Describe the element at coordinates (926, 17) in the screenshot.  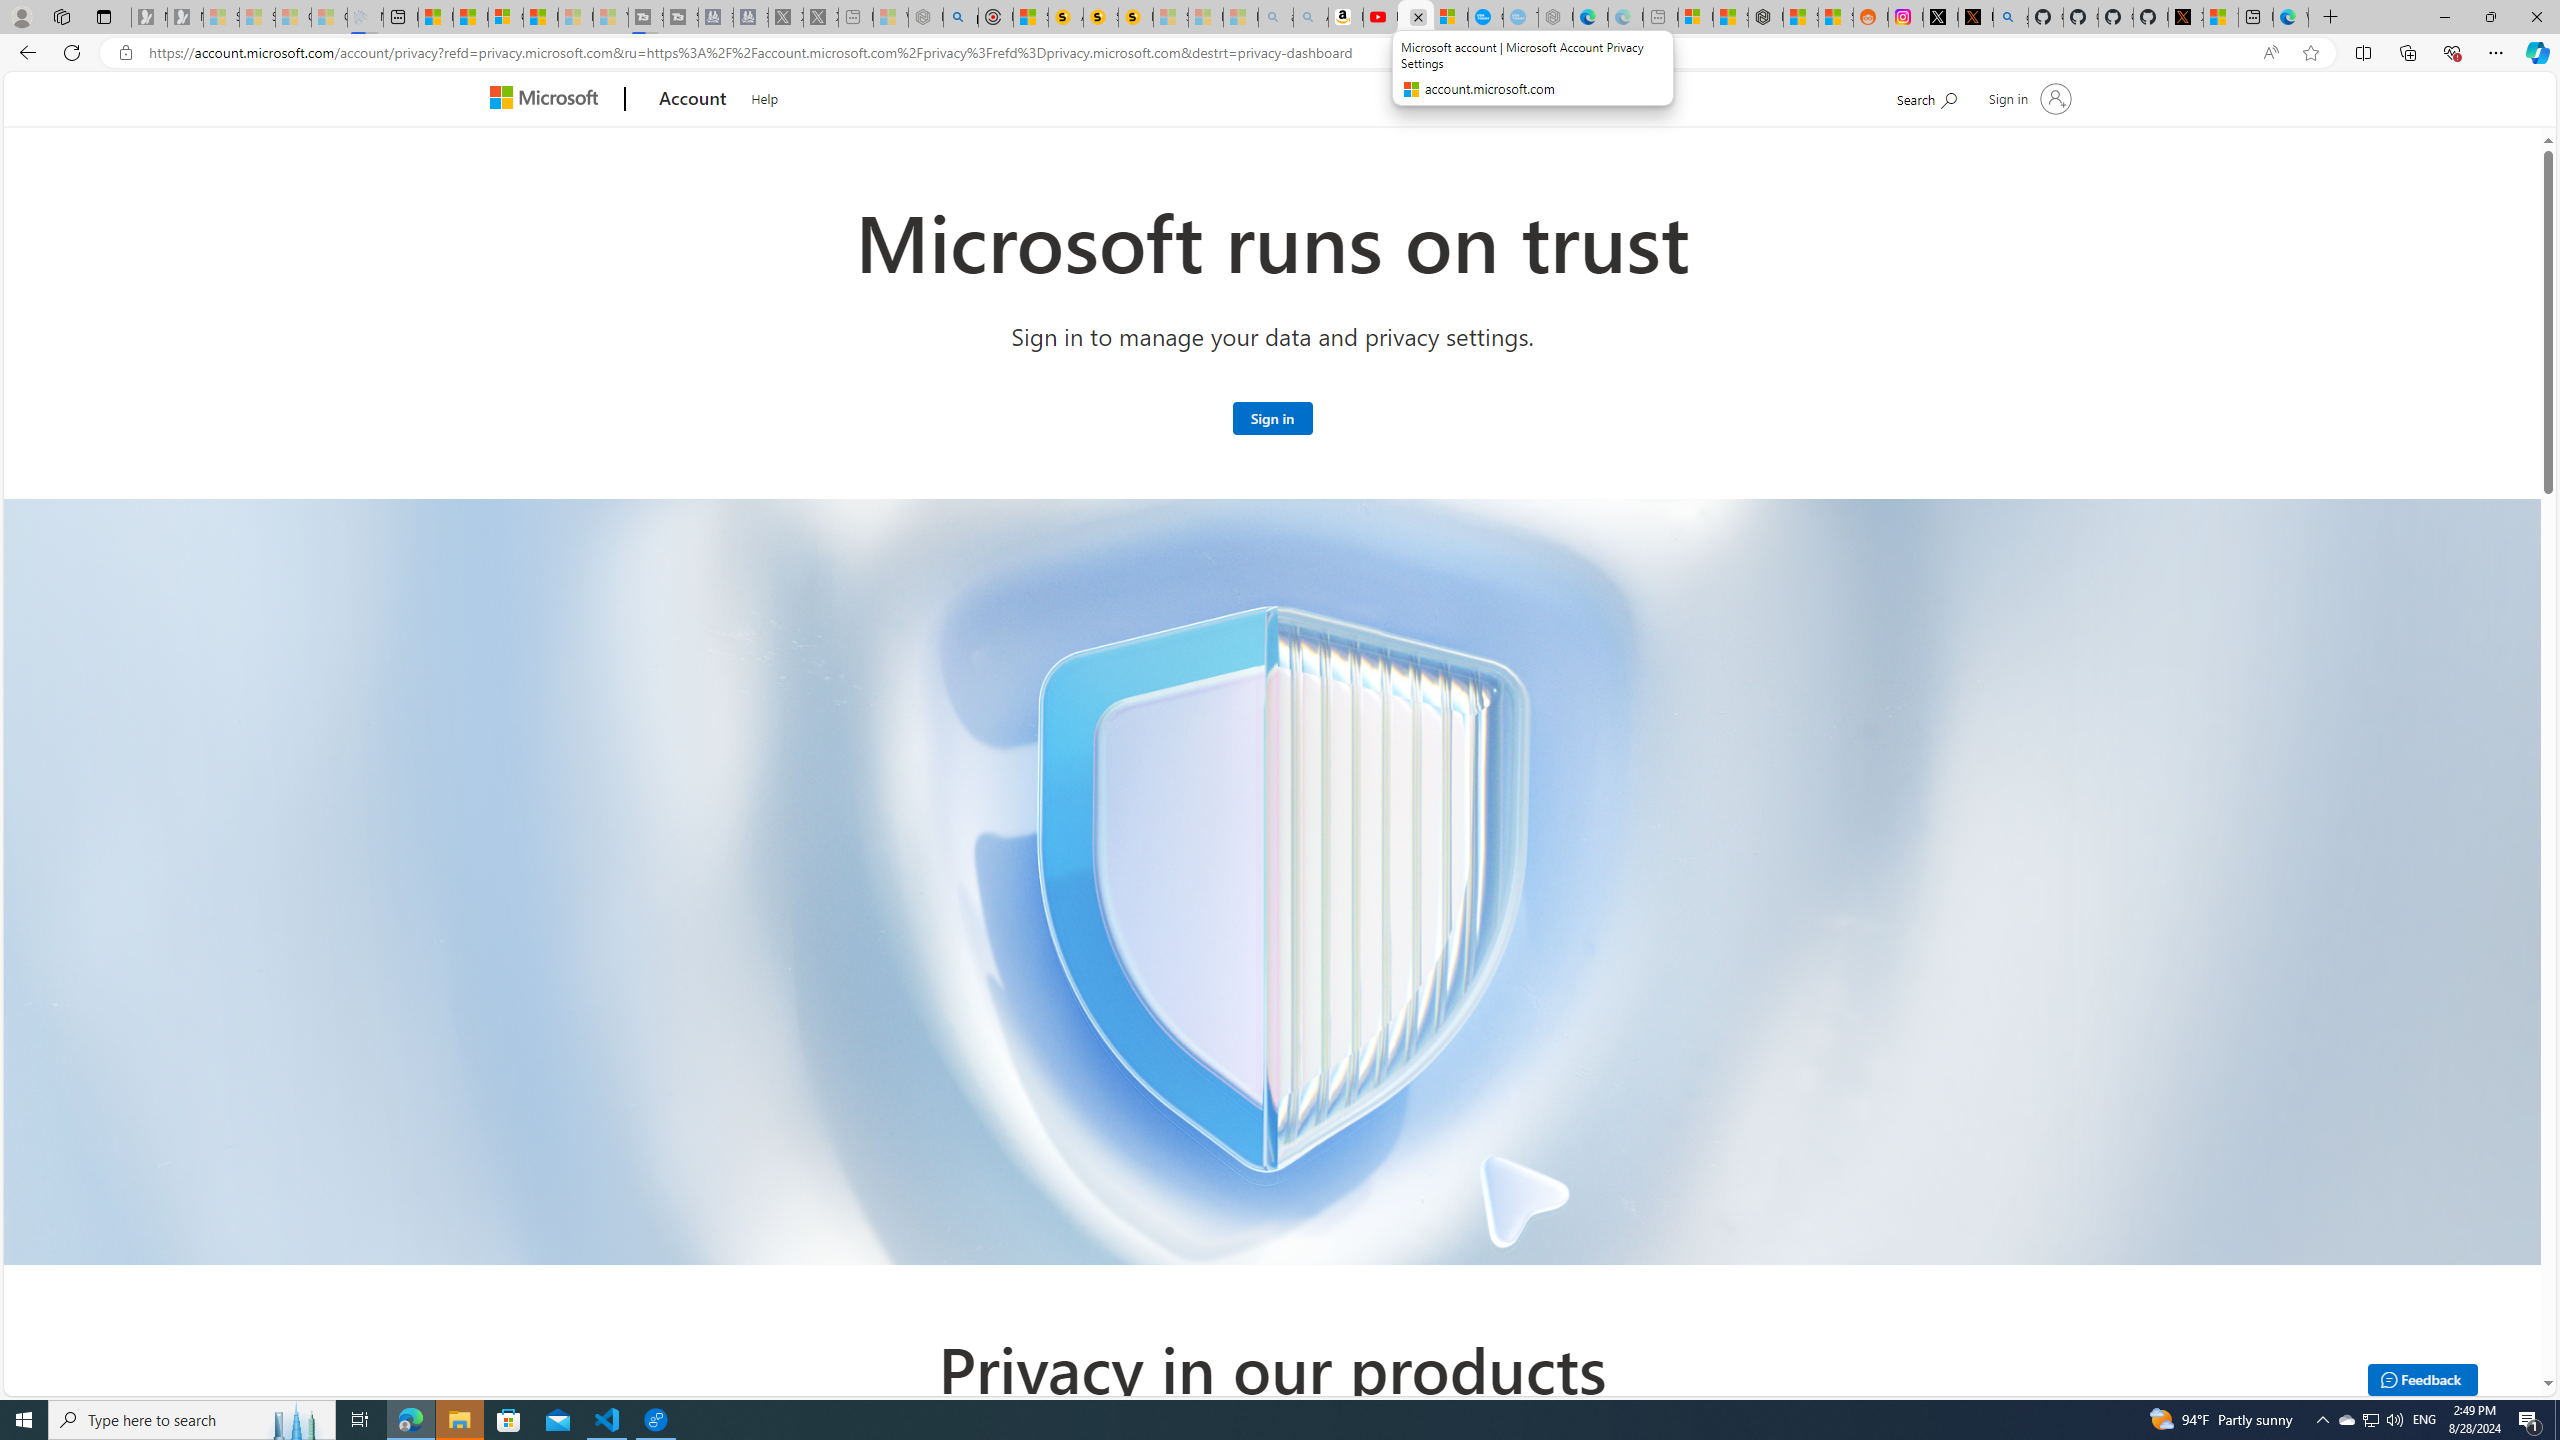
I see `Nordace - Summer Adventures 2024 - Sleeping` at that location.